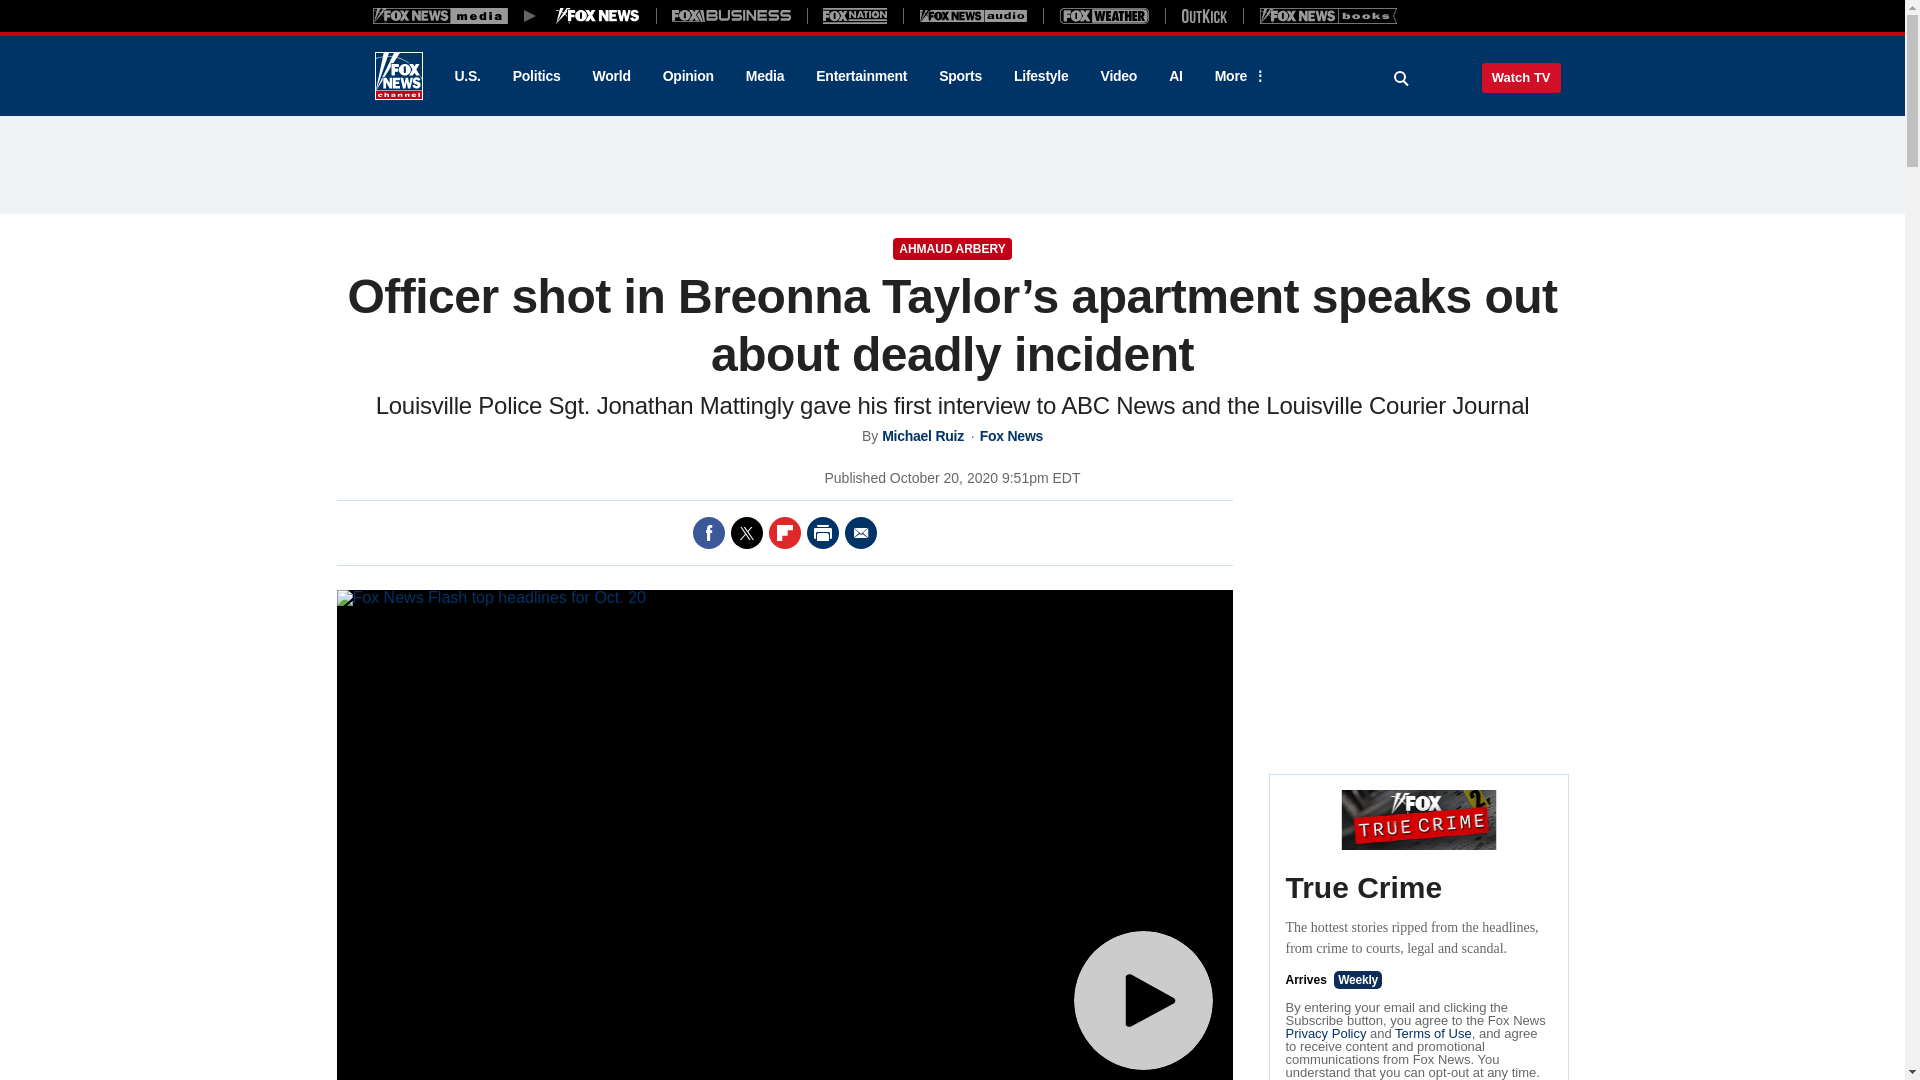 This screenshot has width=1920, height=1080. What do you see at coordinates (855, 15) in the screenshot?
I see `Fox Nation` at bounding box center [855, 15].